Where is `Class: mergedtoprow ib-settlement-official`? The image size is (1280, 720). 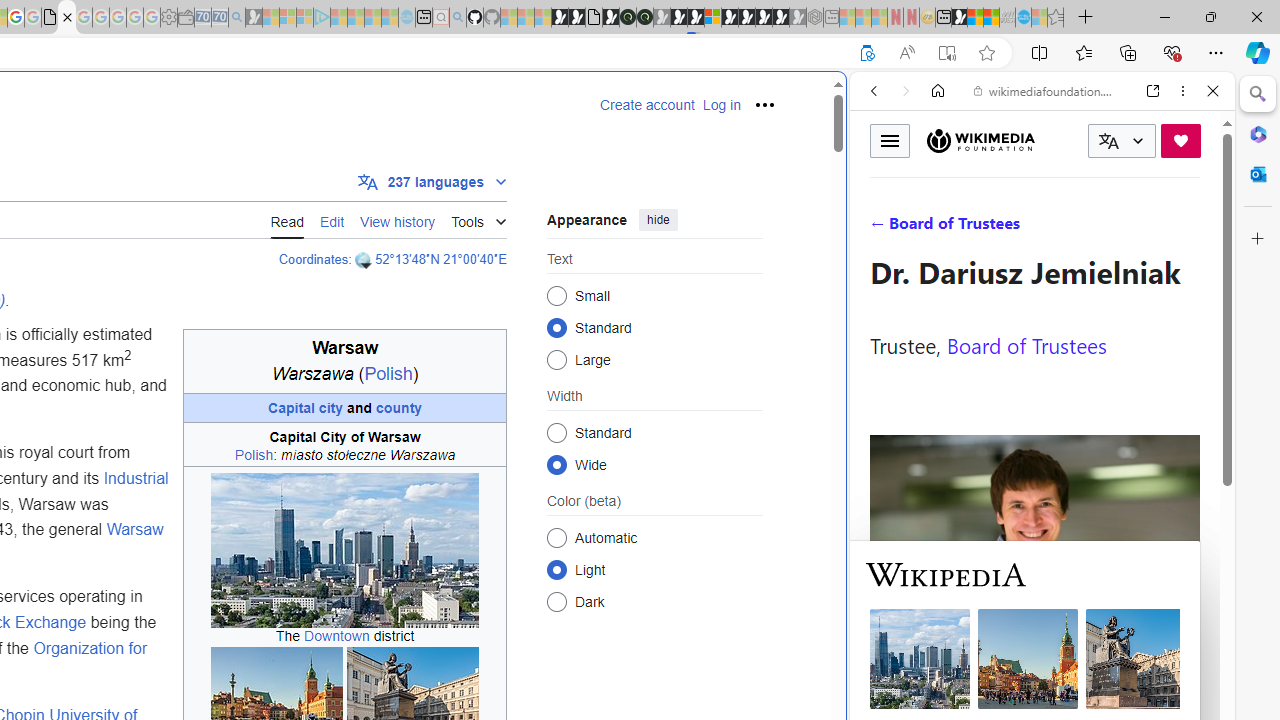
Class: mergedtoprow ib-settlement-official is located at coordinates (344, 444).